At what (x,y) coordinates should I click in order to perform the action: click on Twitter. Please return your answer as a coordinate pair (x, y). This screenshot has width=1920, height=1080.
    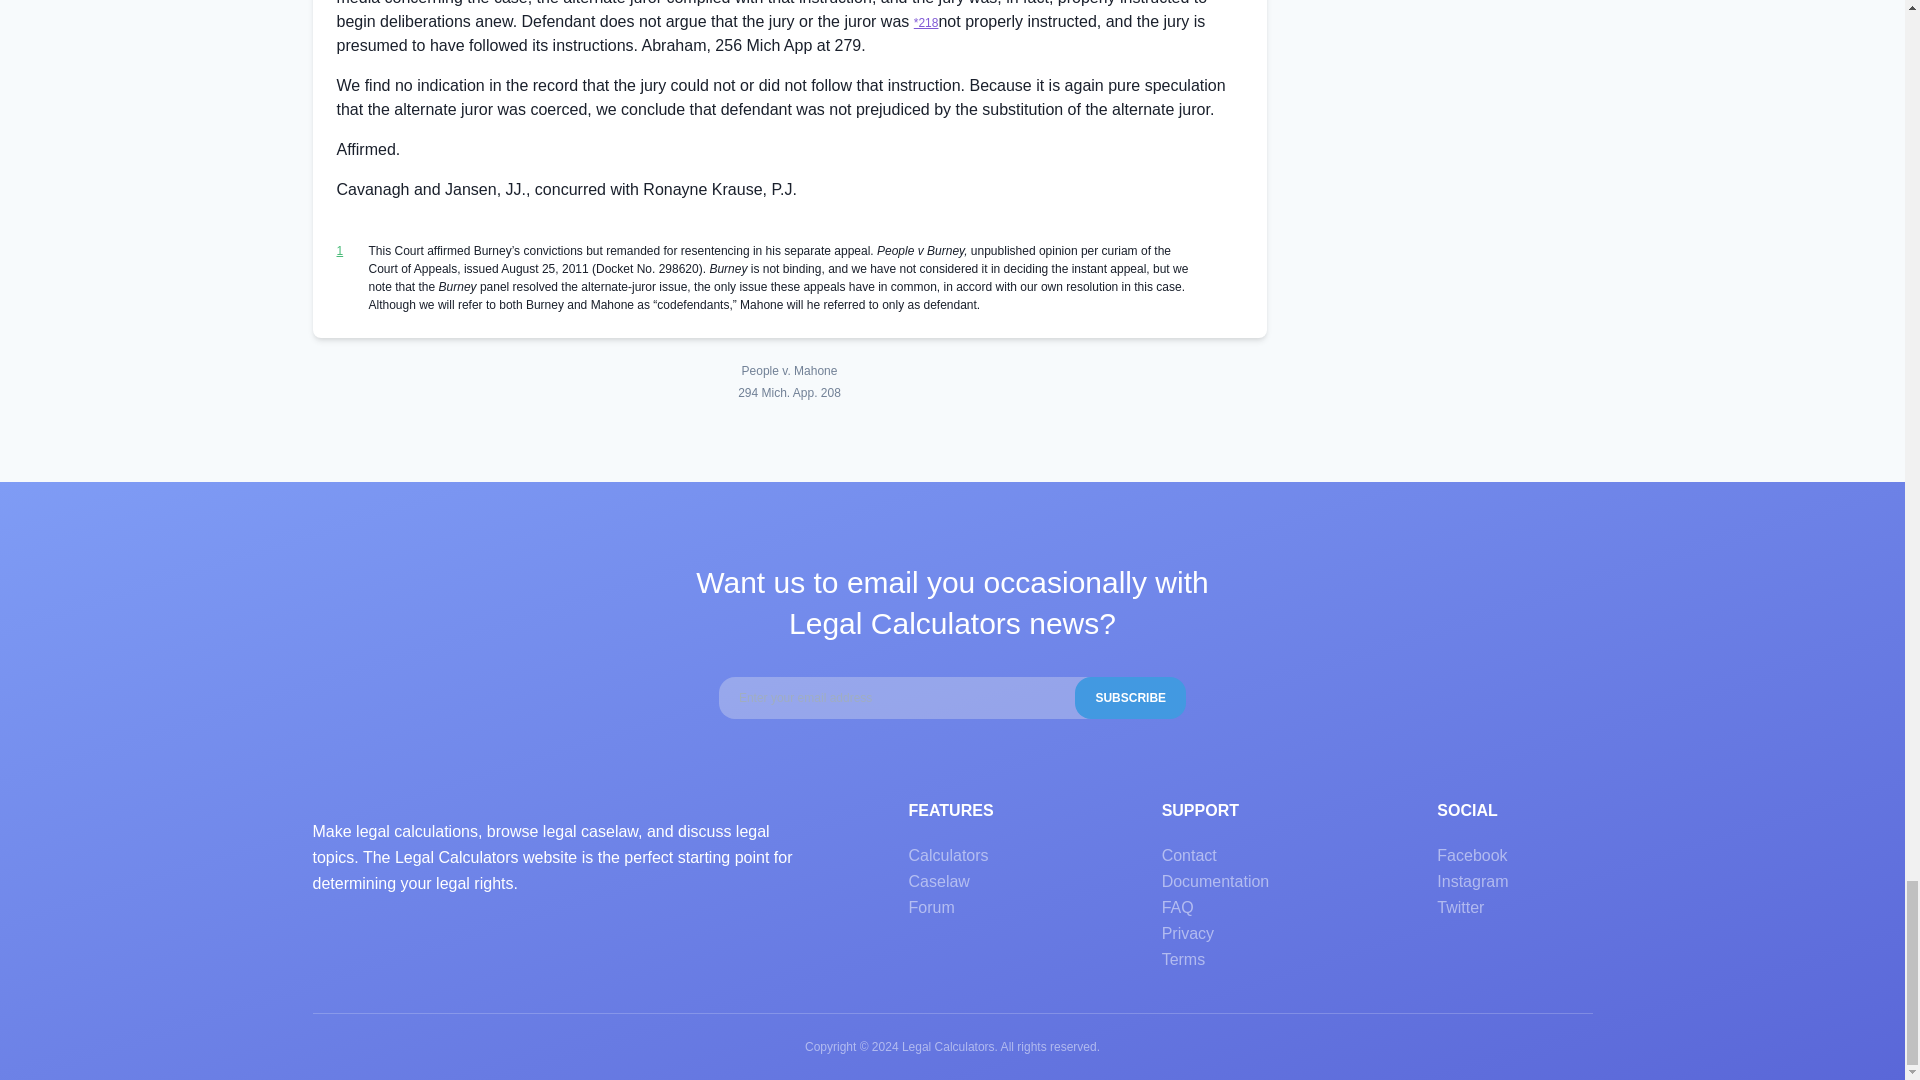
    Looking at the image, I should click on (1460, 906).